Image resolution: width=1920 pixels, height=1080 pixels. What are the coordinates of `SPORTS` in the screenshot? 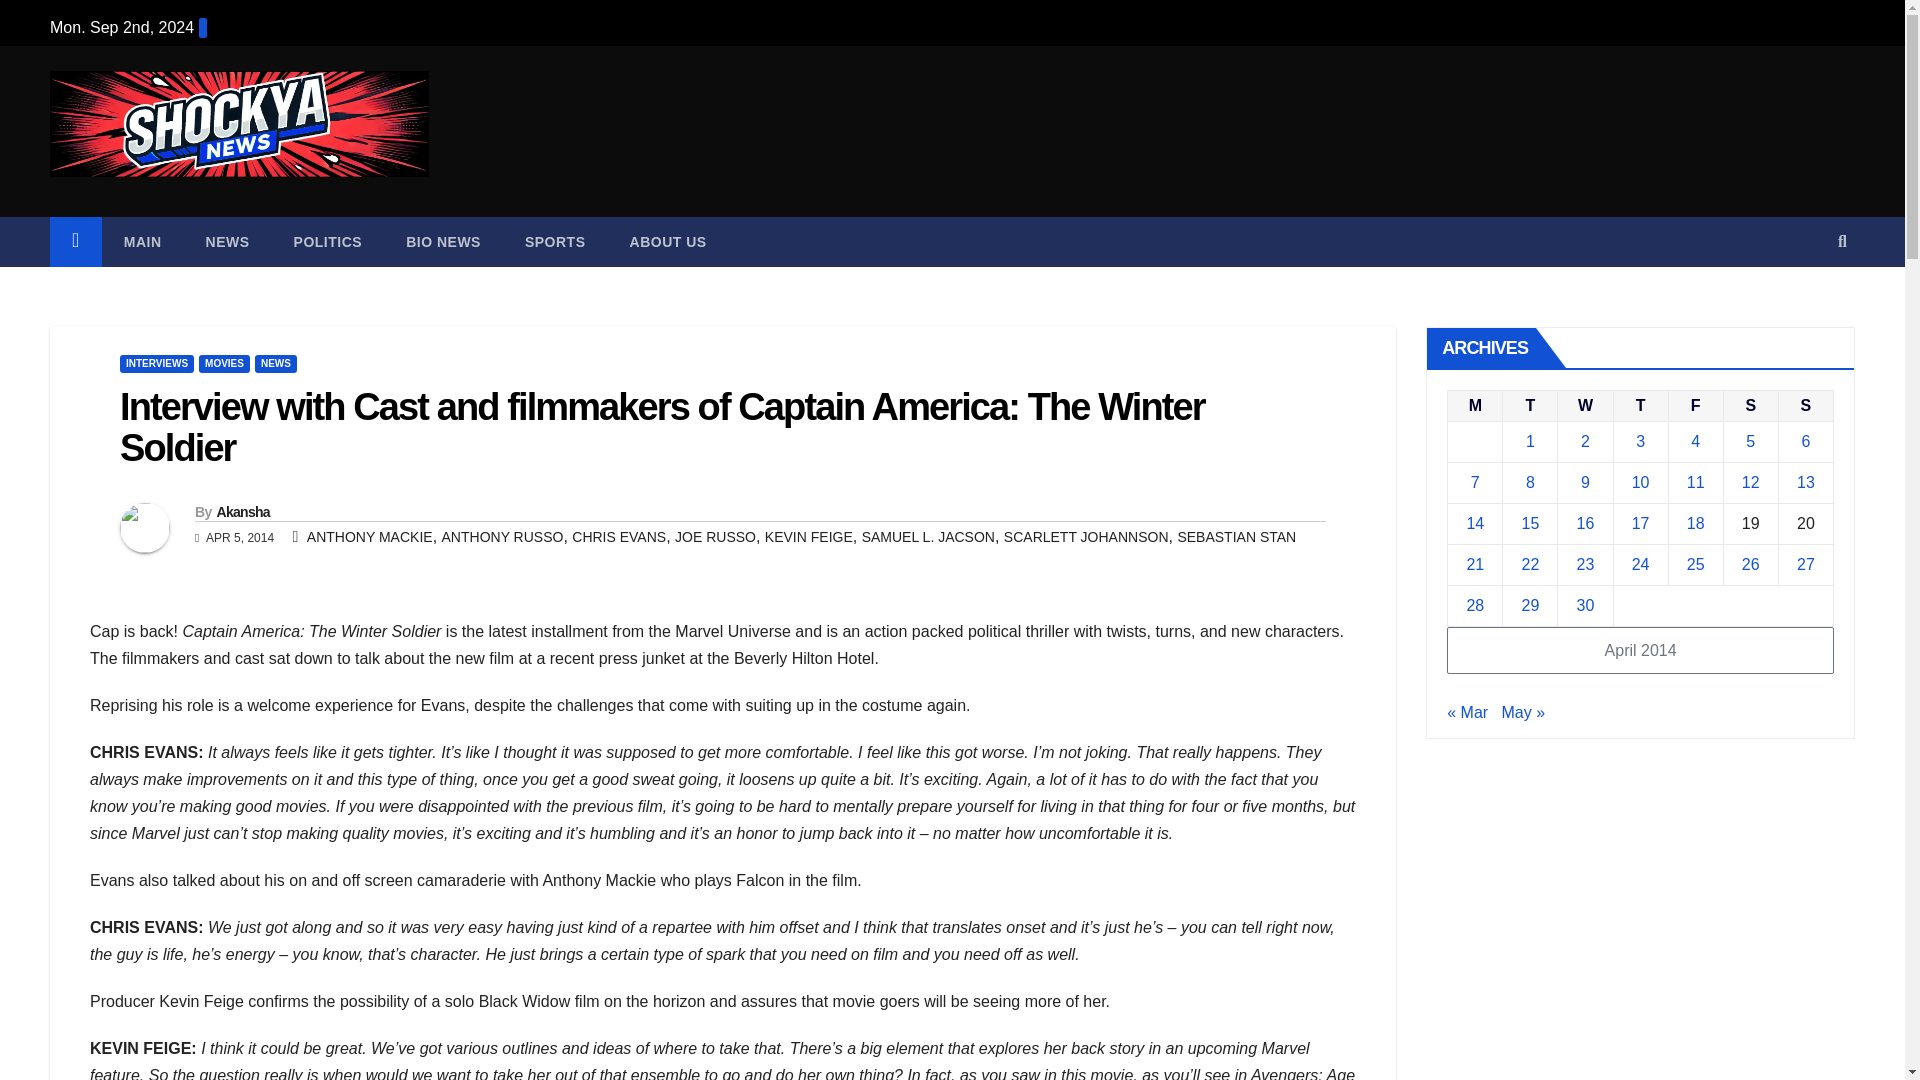 It's located at (556, 242).